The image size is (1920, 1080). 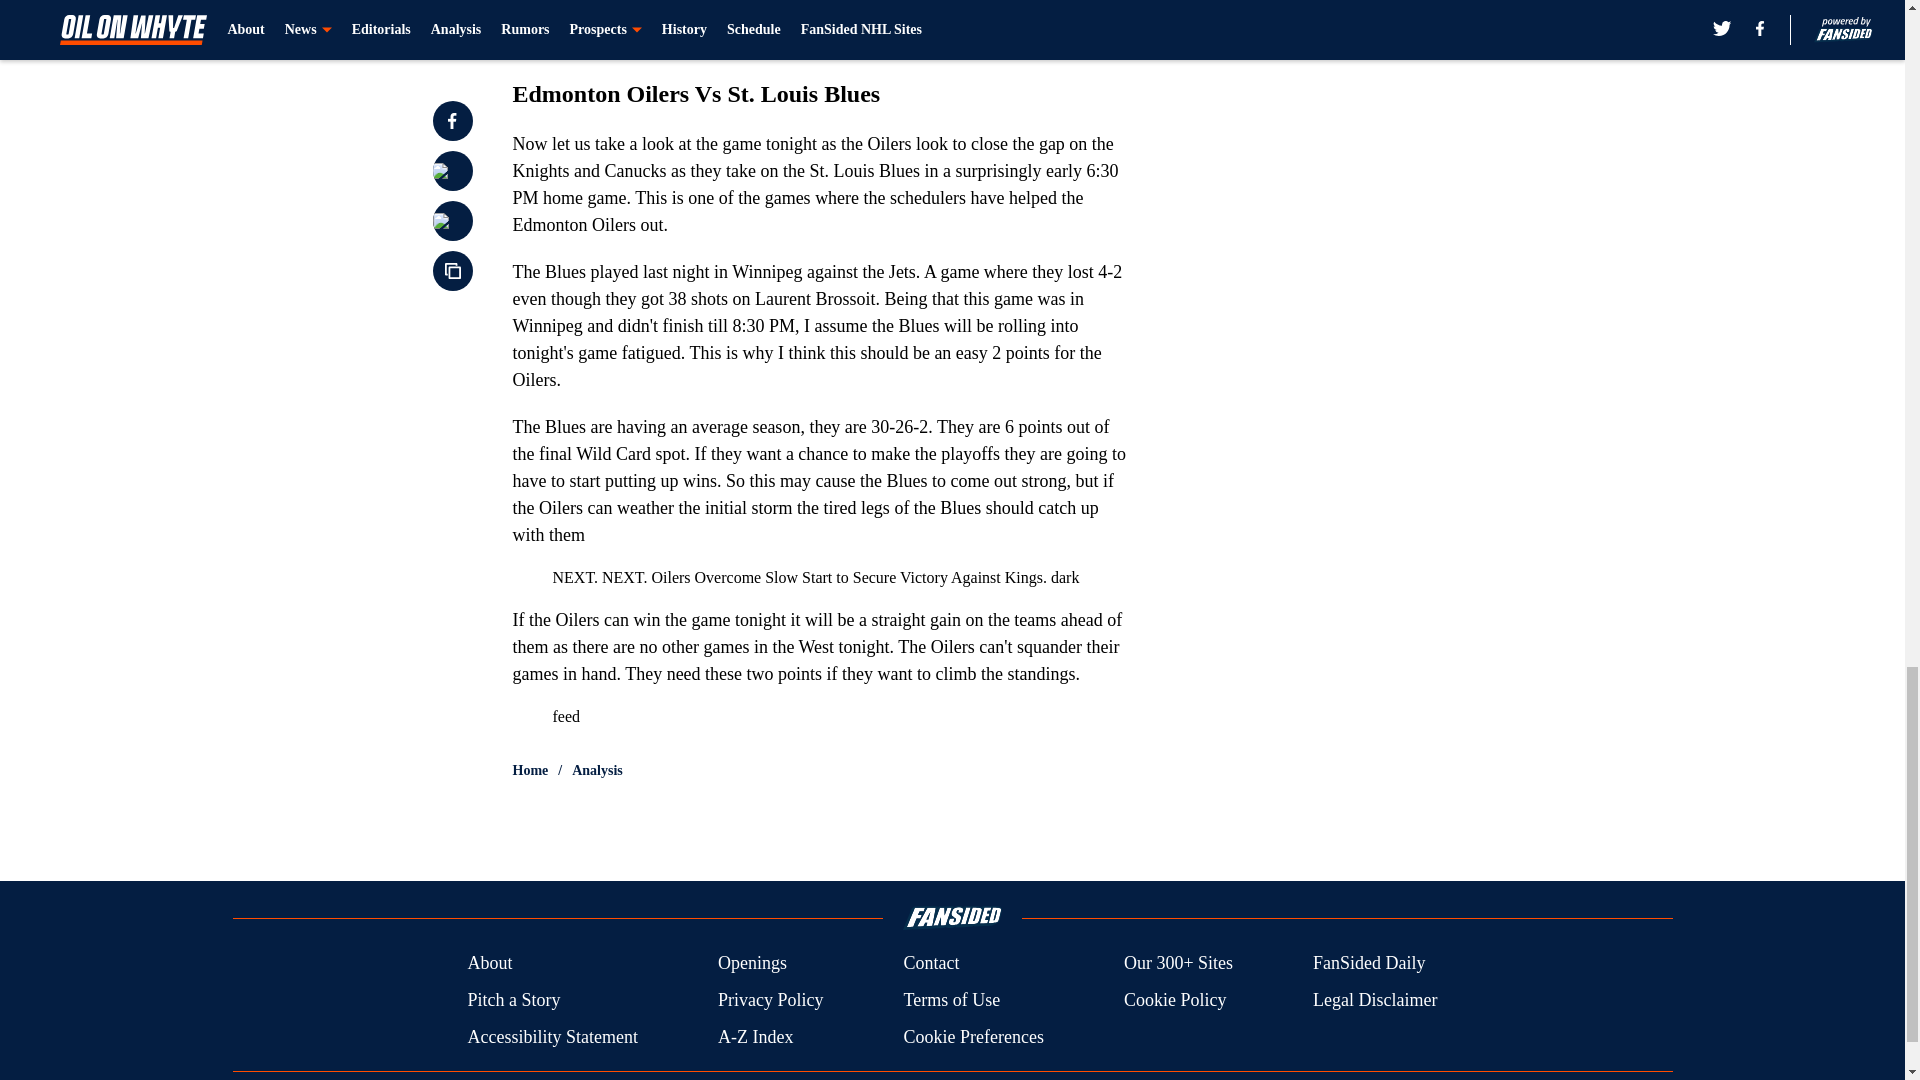 I want to click on Openings, so click(x=752, y=964).